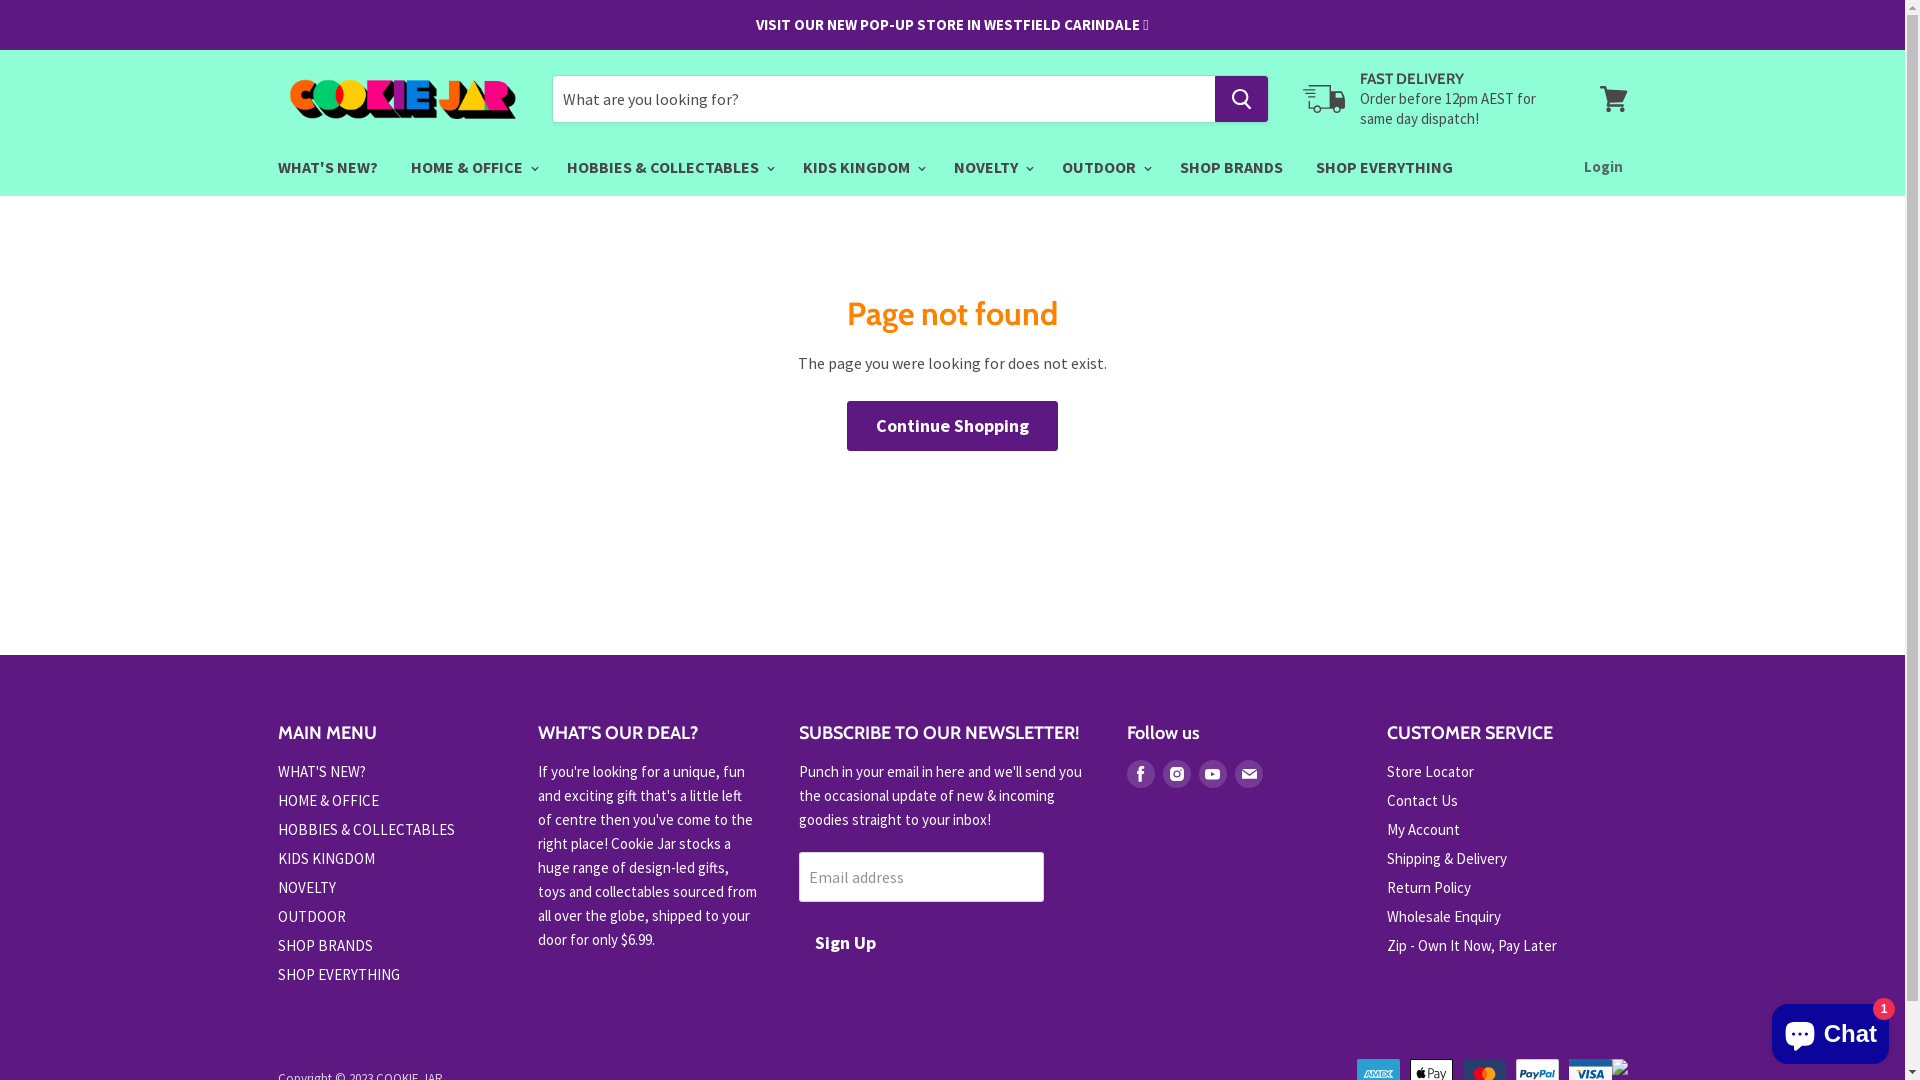  Describe the element at coordinates (1830, 1030) in the screenshot. I see `Shopify online store chat` at that location.